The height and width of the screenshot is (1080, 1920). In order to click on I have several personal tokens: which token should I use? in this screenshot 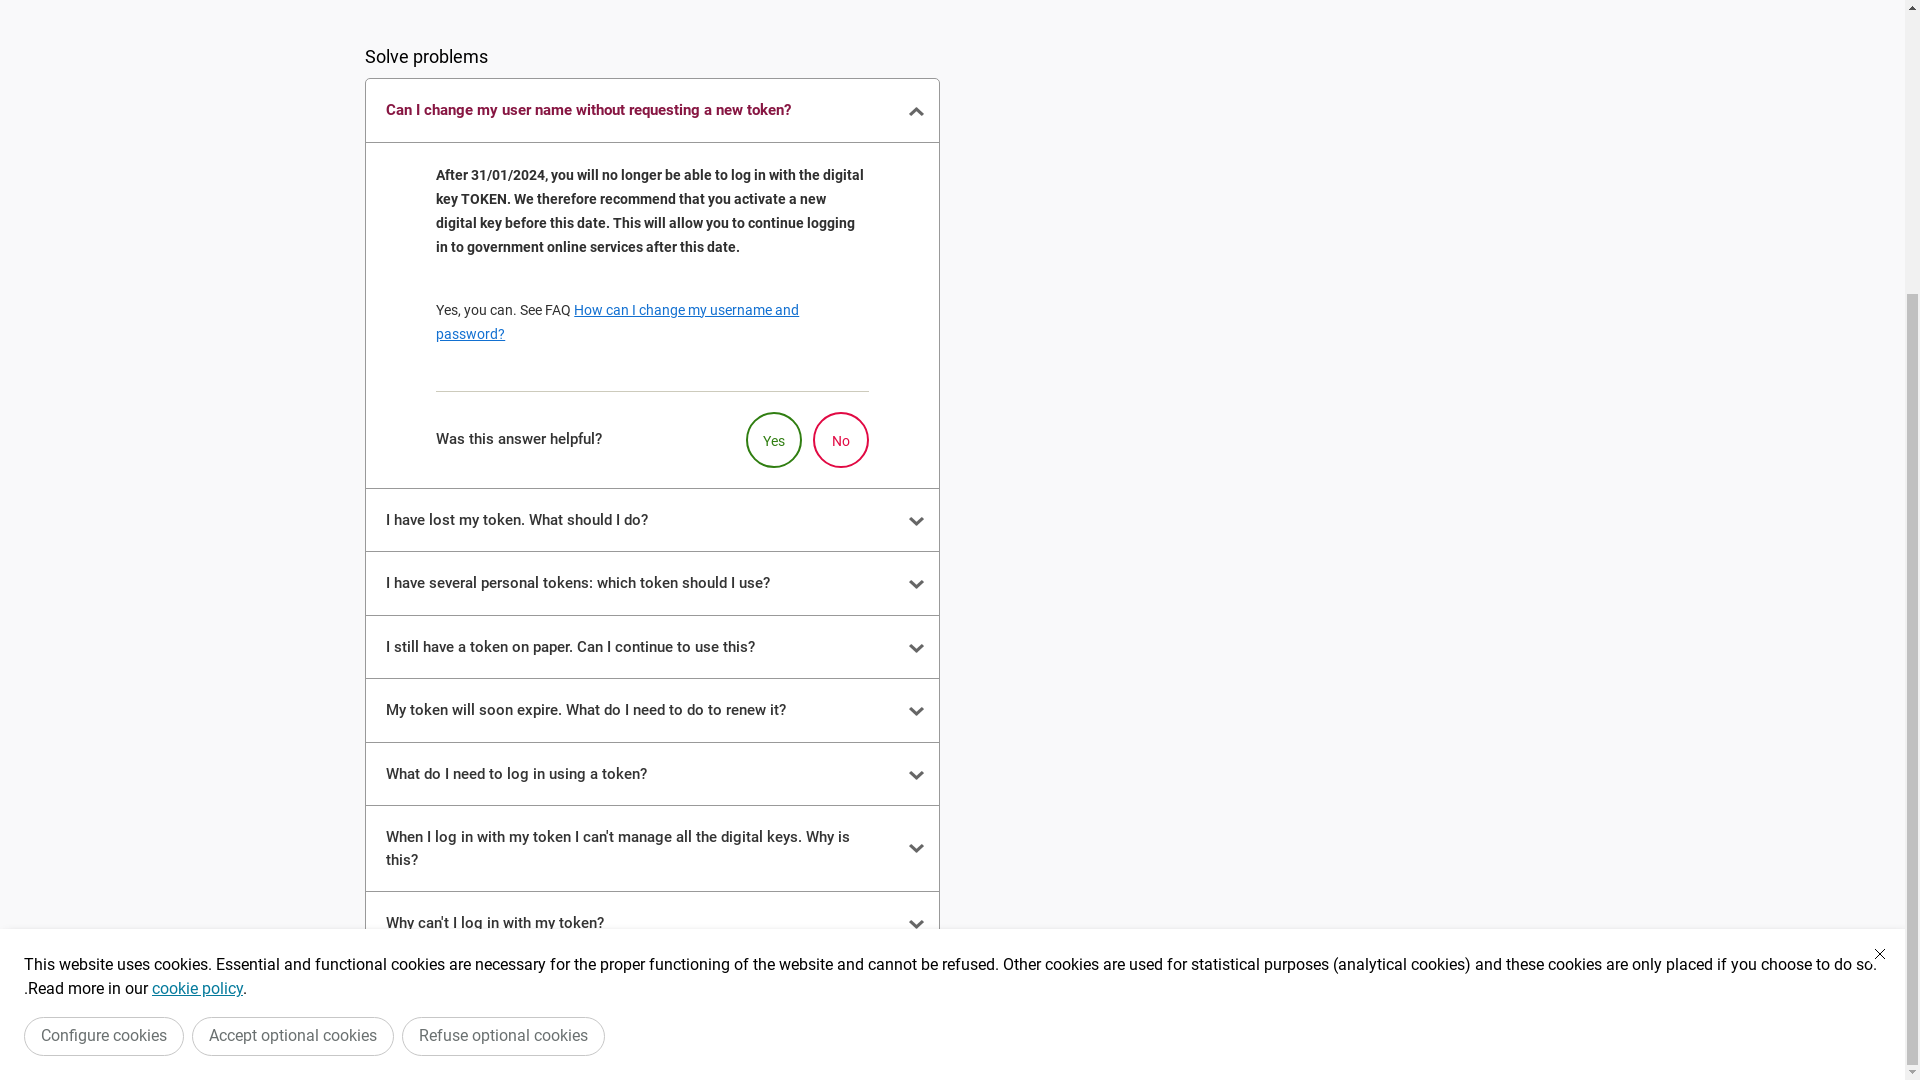, I will do `click(652, 975)`.